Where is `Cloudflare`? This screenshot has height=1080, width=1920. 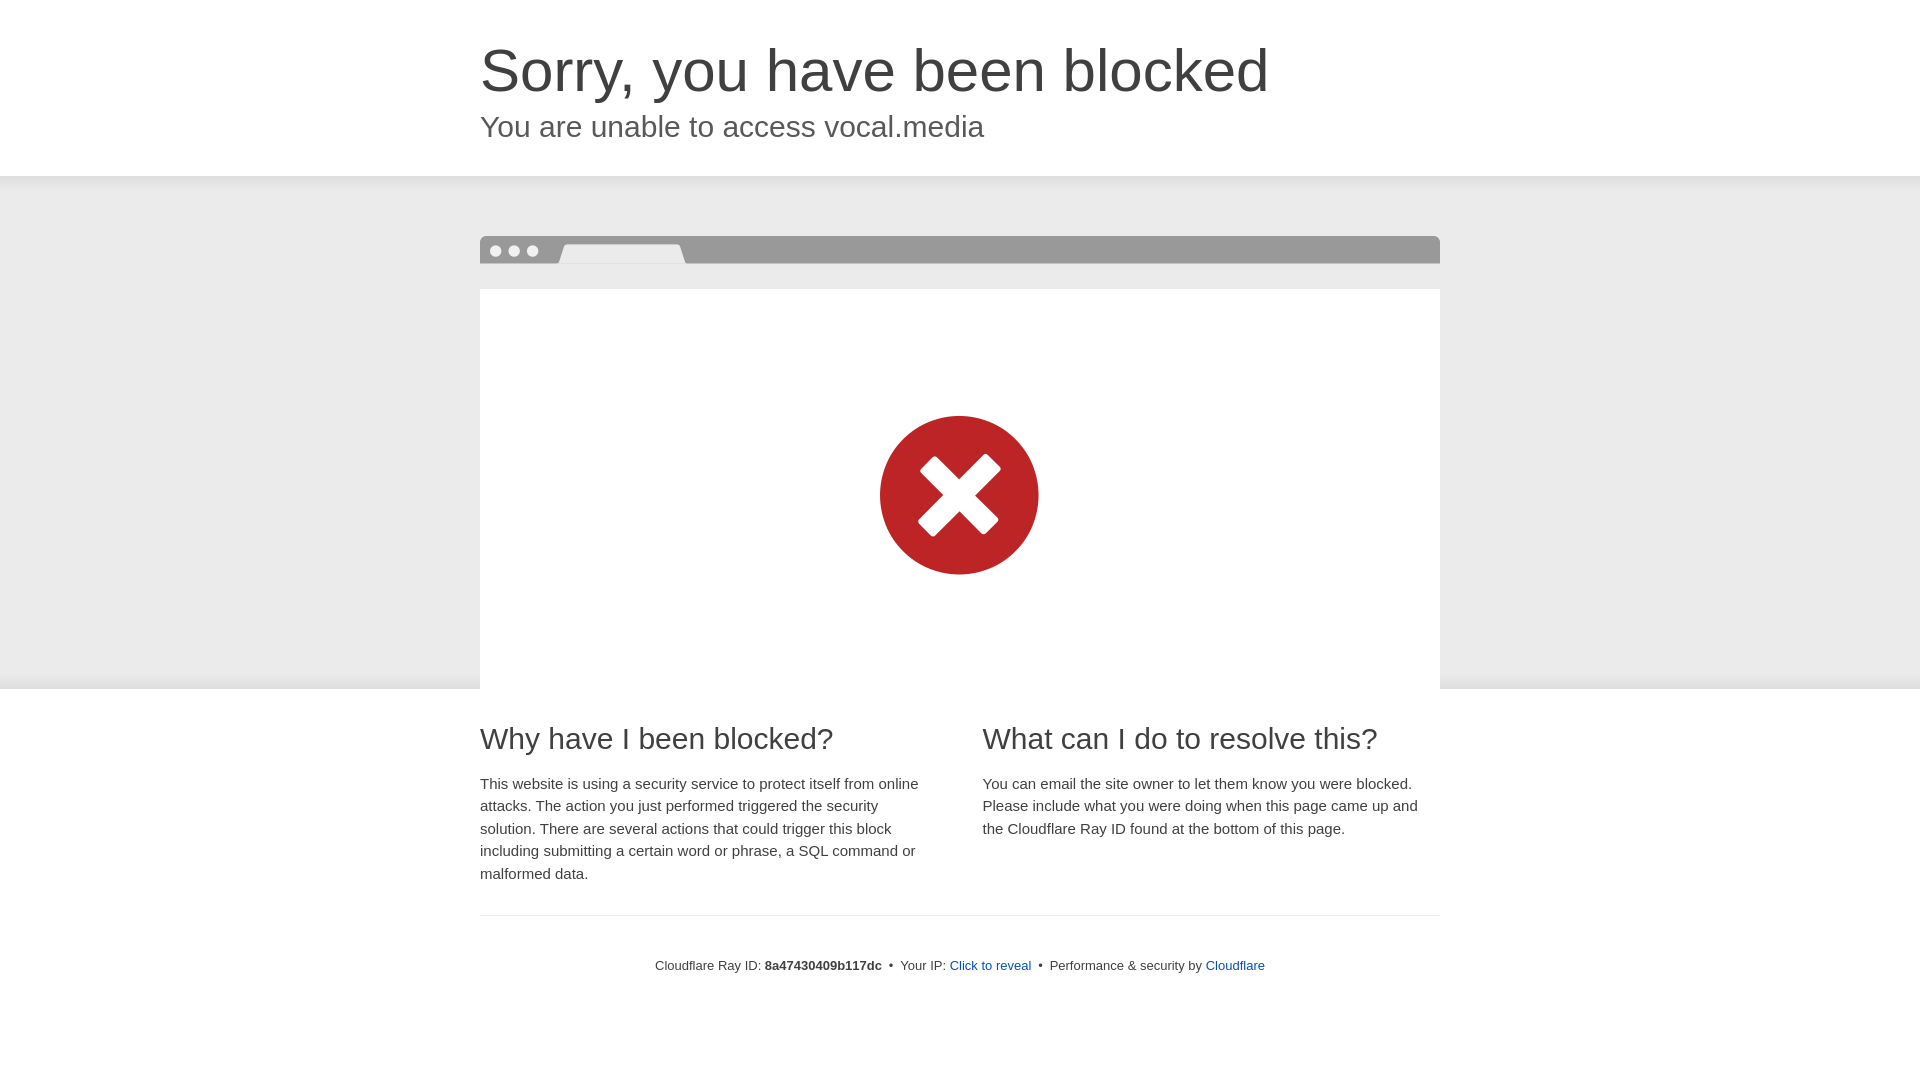 Cloudflare is located at coordinates (1235, 965).